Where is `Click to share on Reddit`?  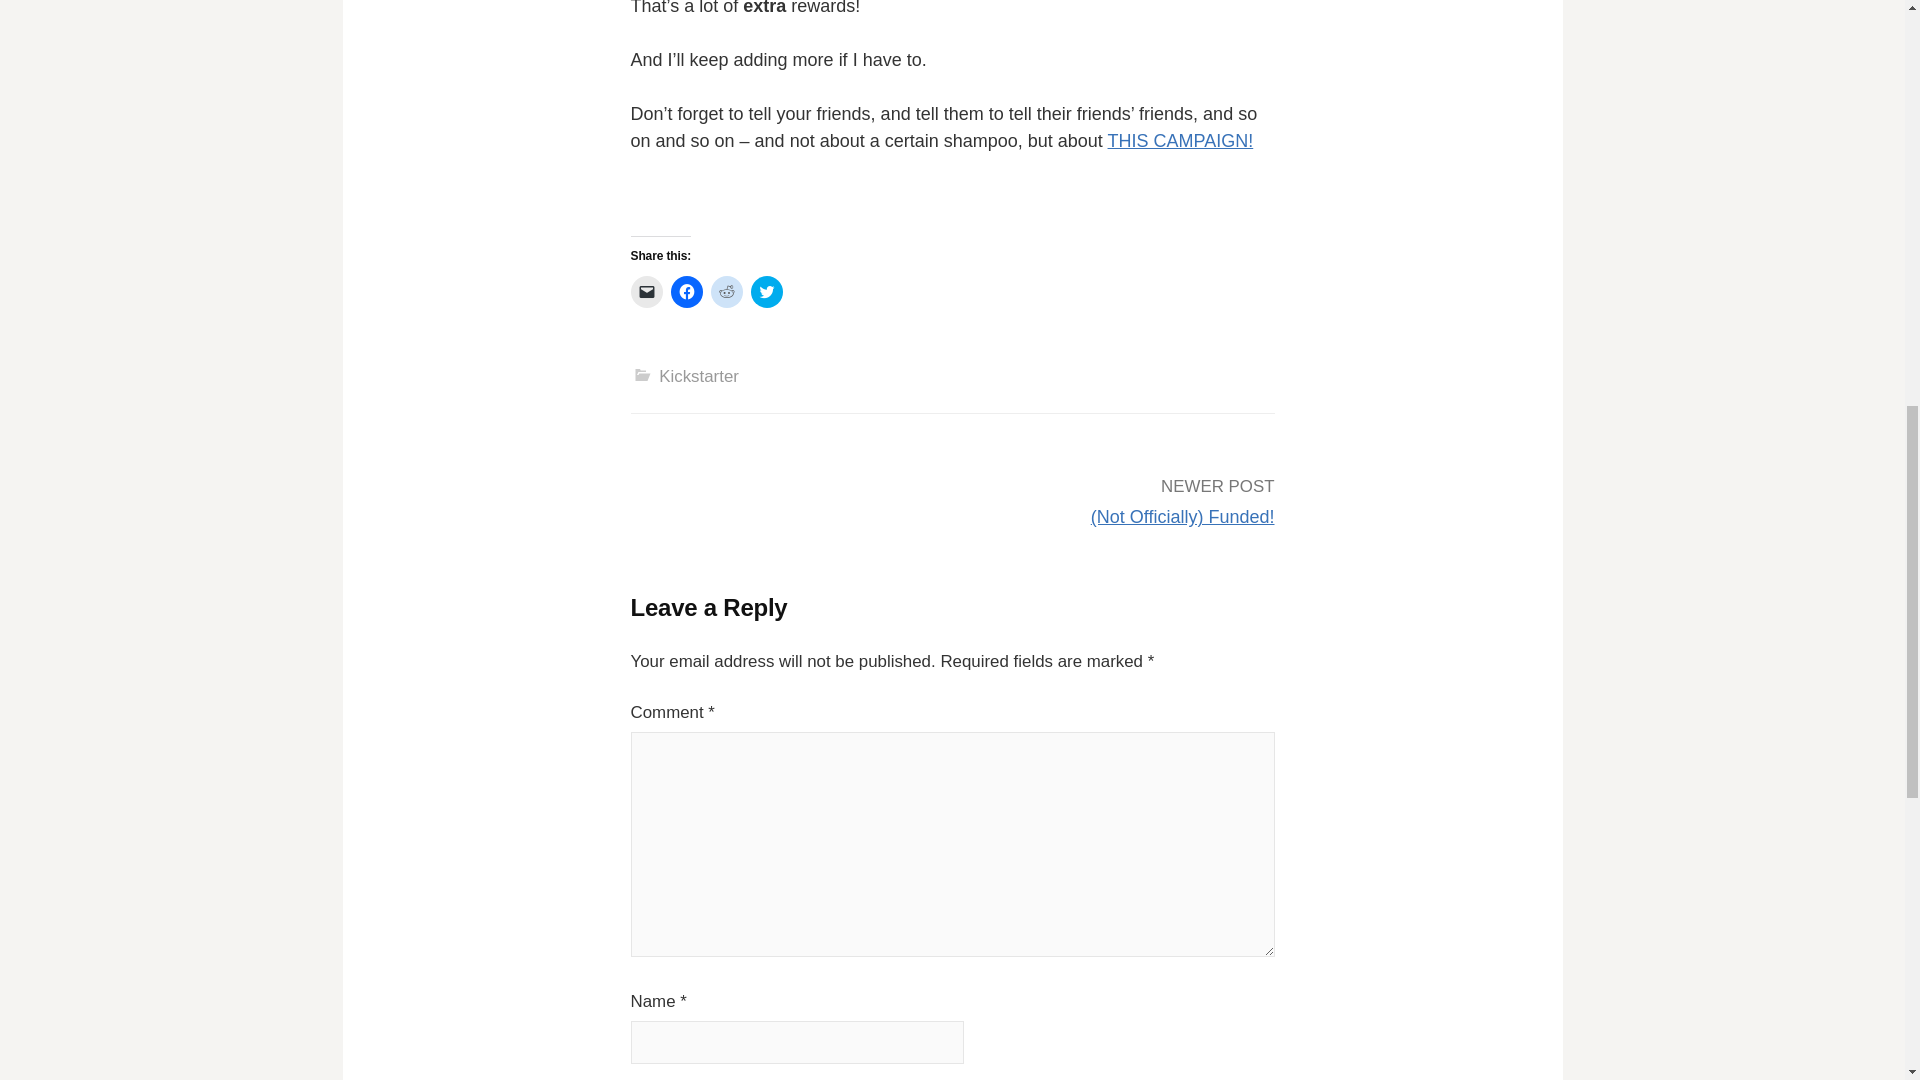 Click to share on Reddit is located at coordinates (726, 292).